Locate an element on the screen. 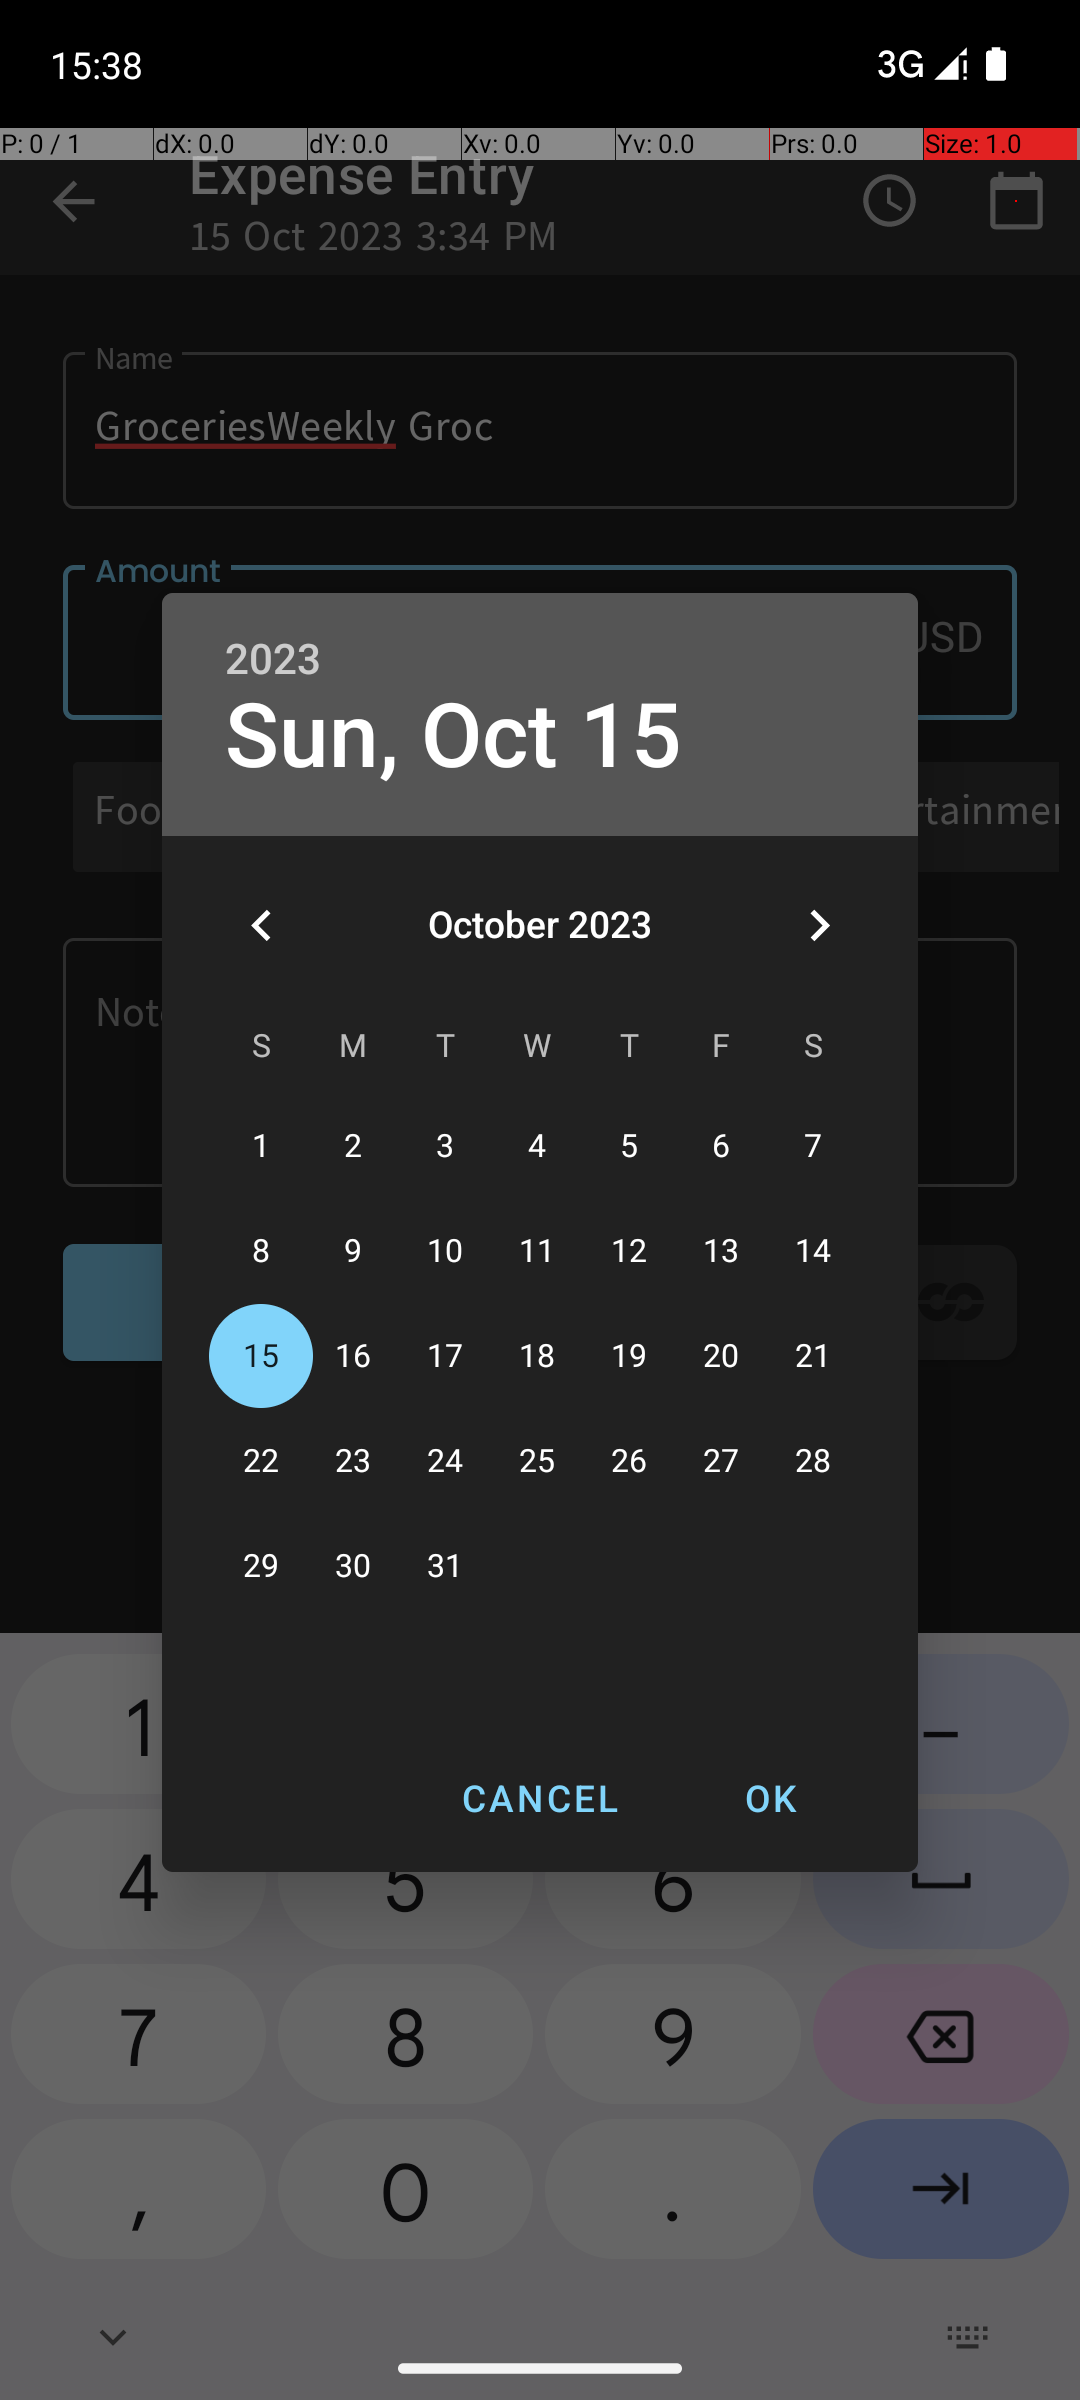 The height and width of the screenshot is (2400, 1080). 18 is located at coordinates (537, 1356).